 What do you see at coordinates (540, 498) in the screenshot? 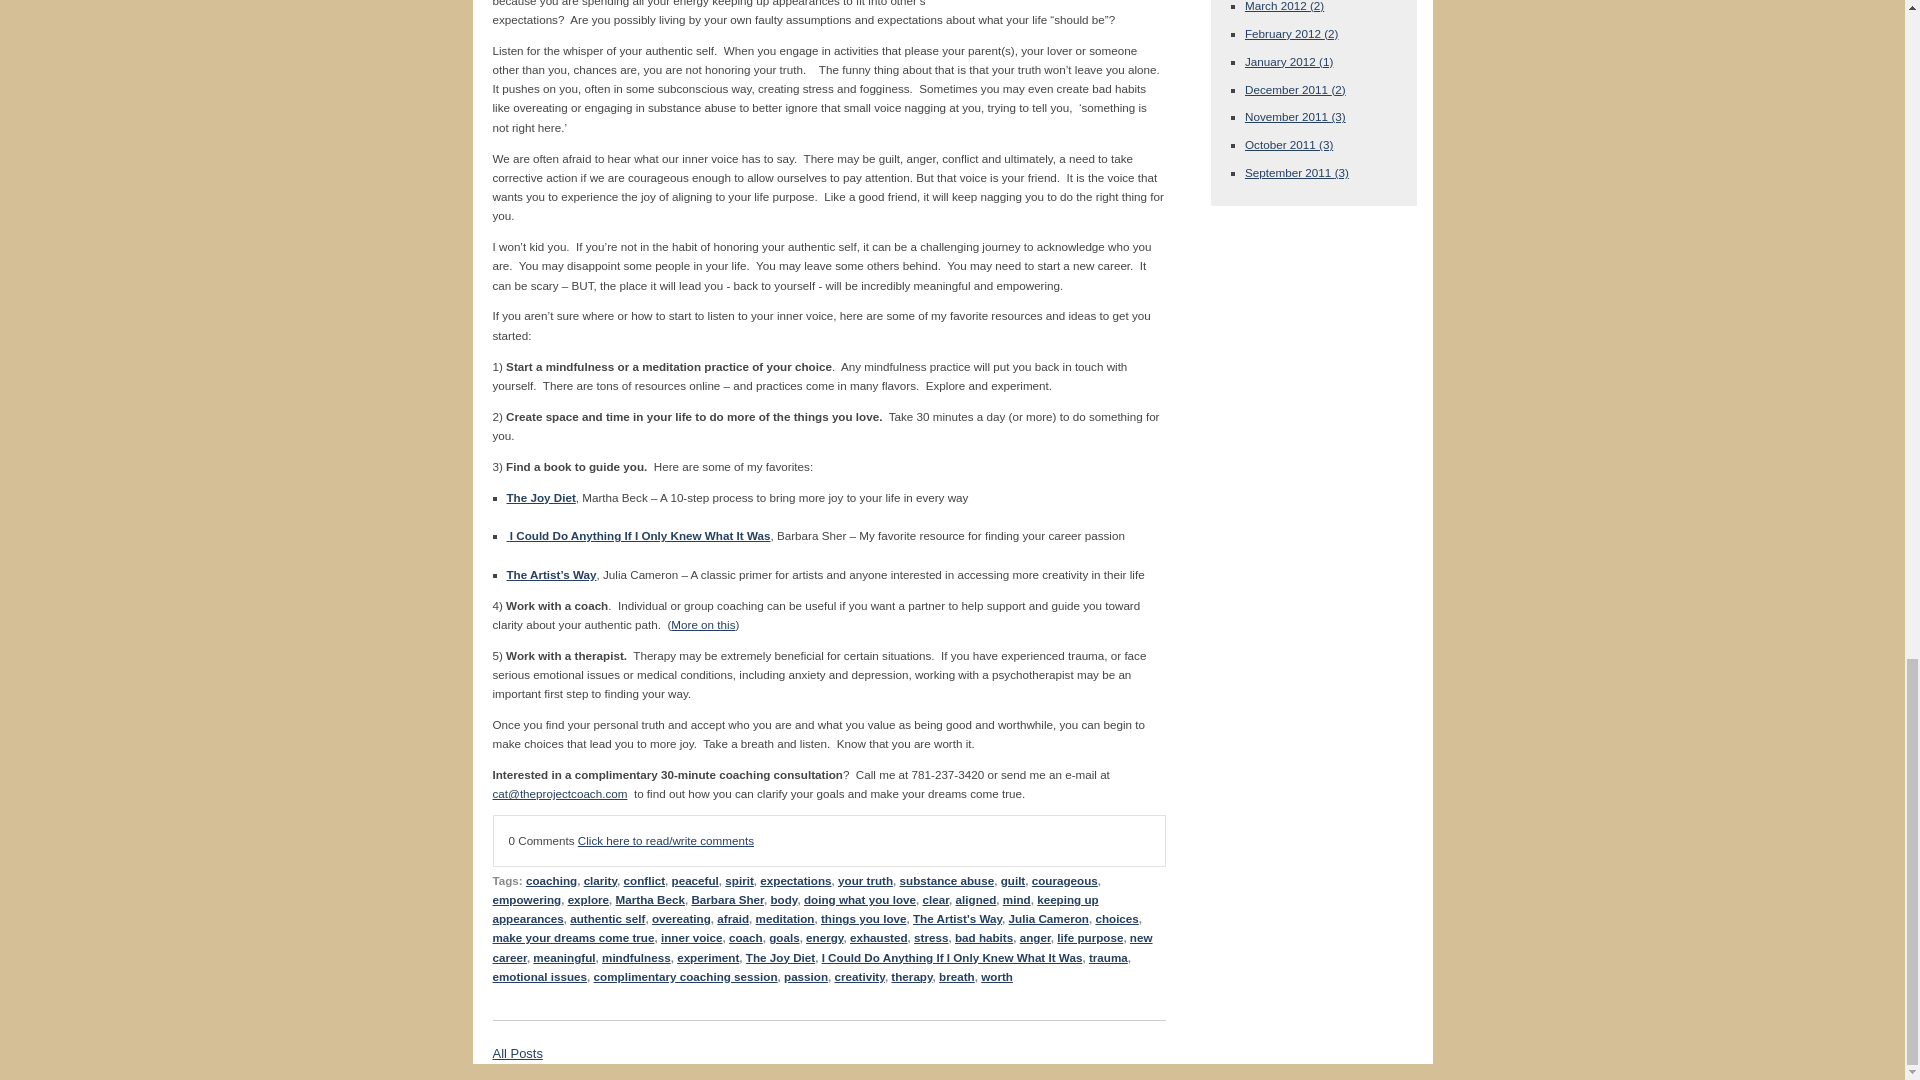
I see `The Joy Diet` at bounding box center [540, 498].